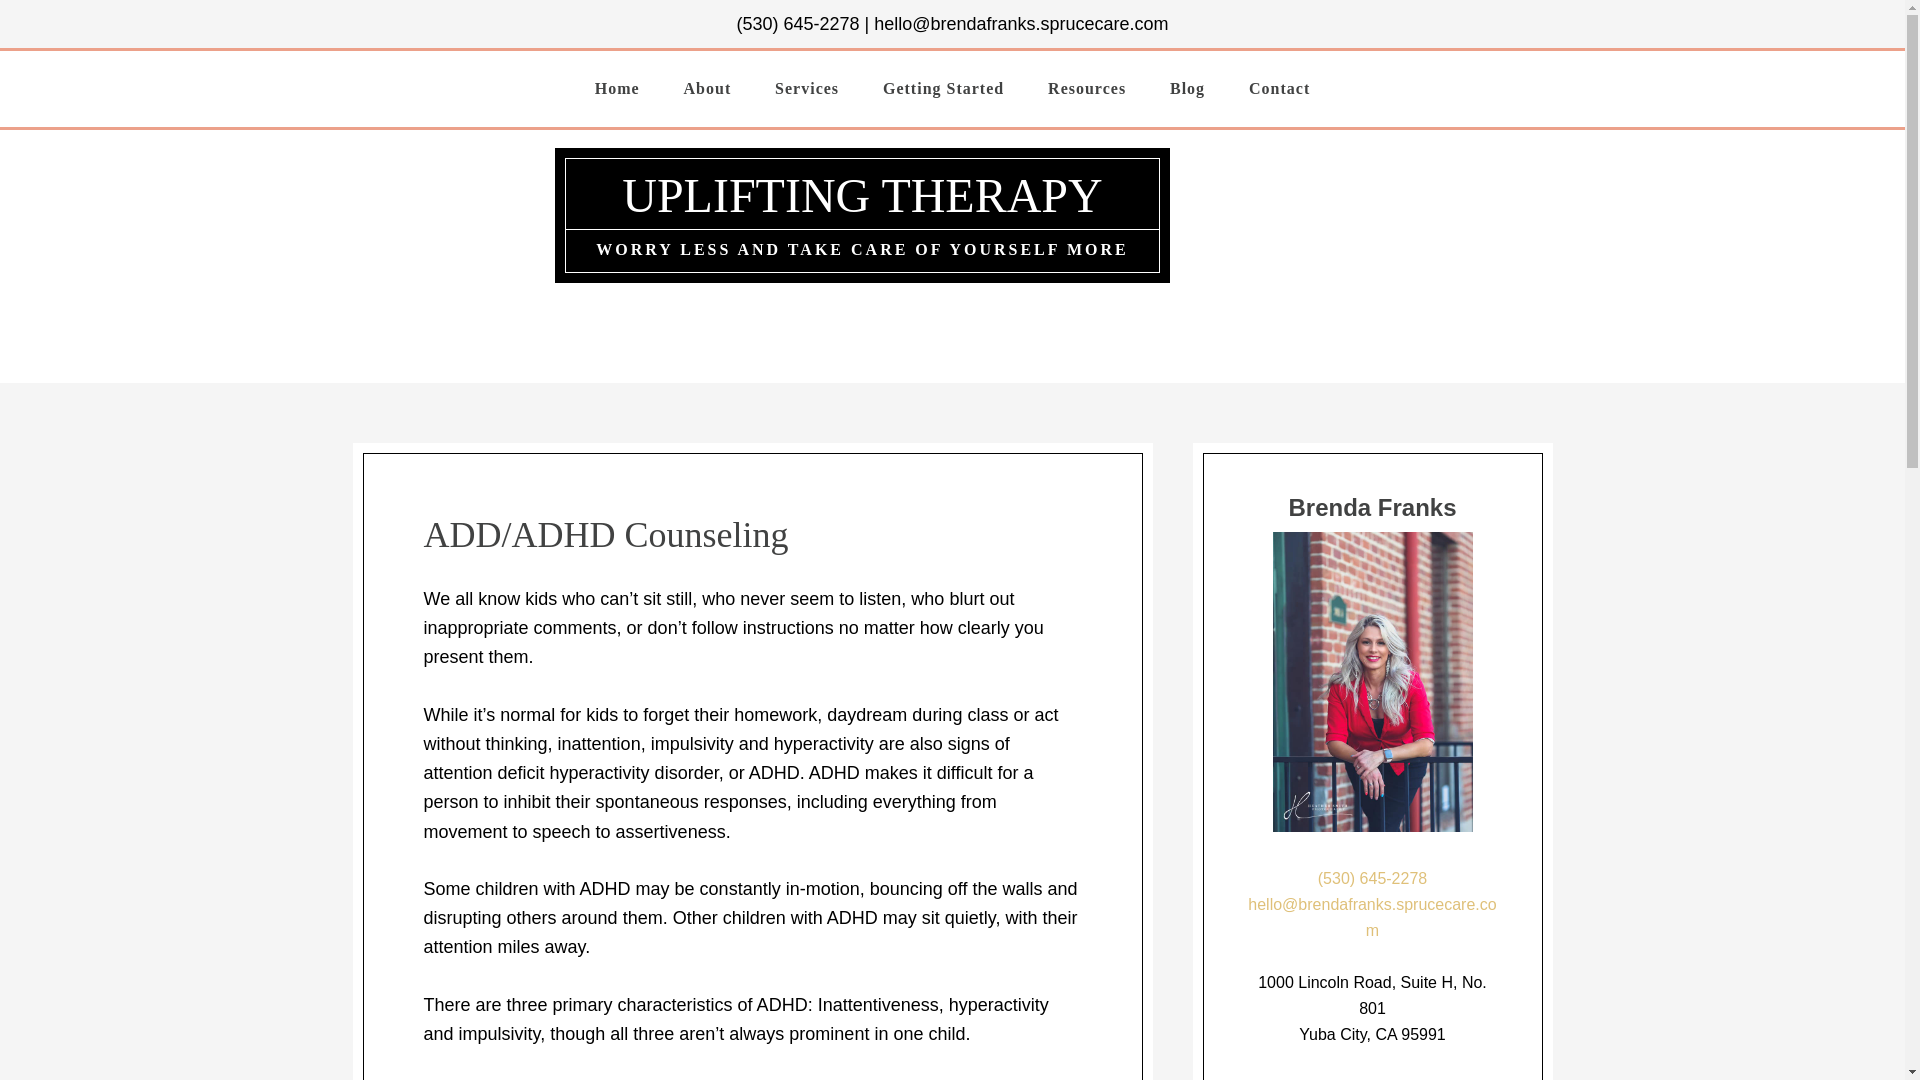  I want to click on Blog, so click(1187, 88).